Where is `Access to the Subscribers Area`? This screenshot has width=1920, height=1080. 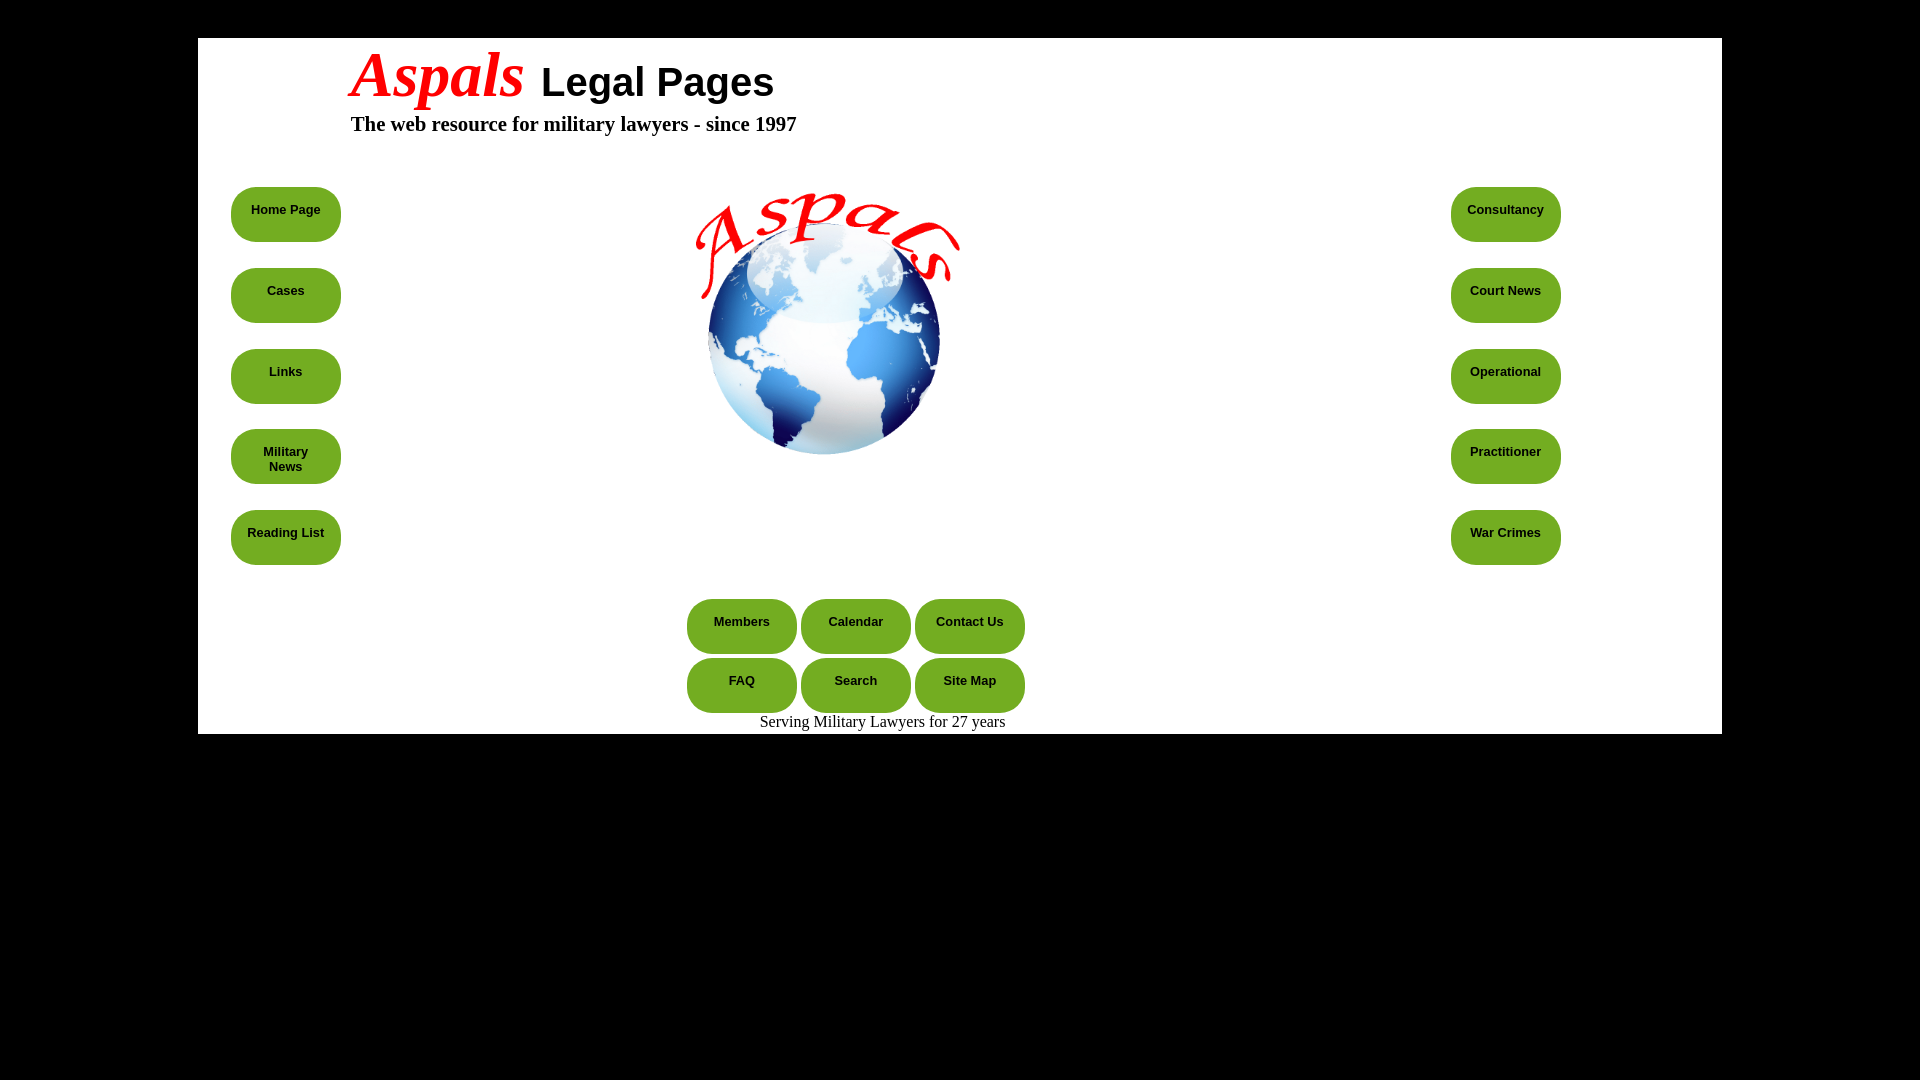
Access to the Subscribers Area is located at coordinates (742, 621).